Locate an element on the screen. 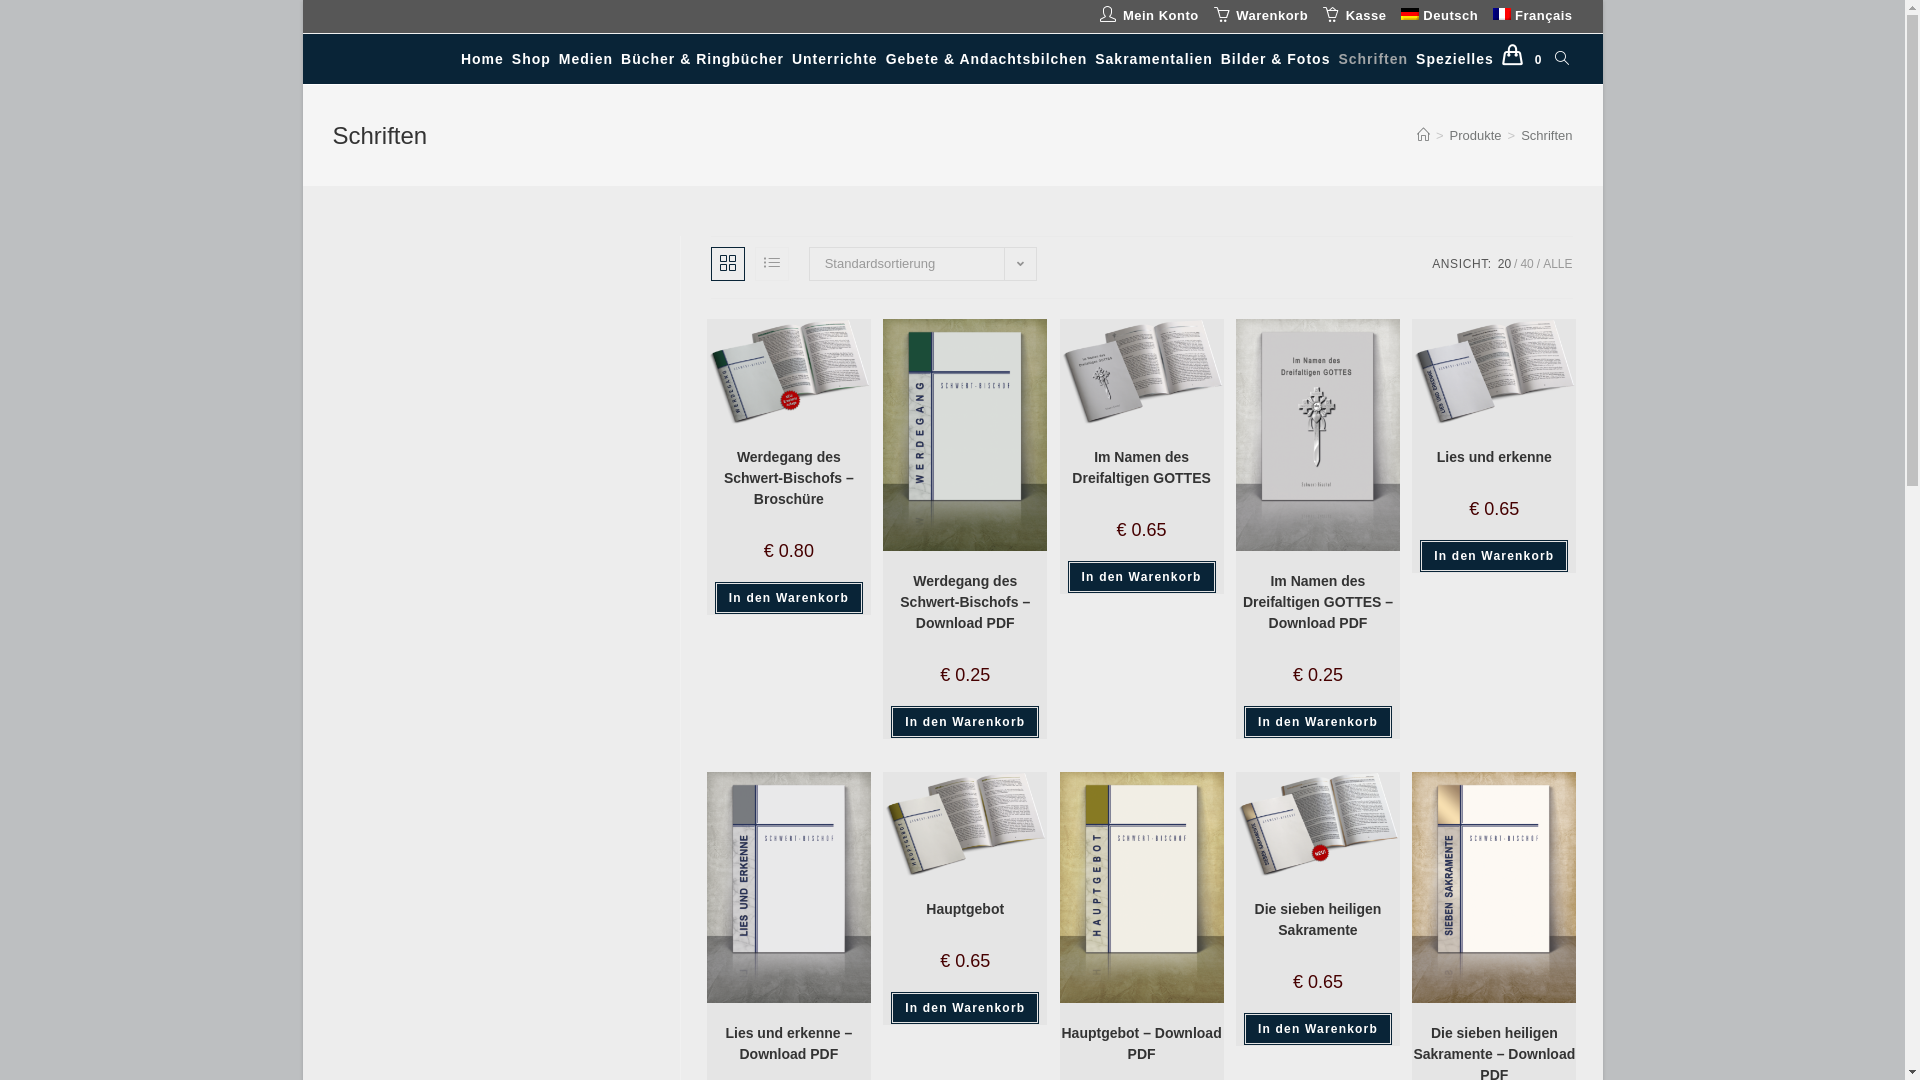 This screenshot has width=1920, height=1080. Im Namen des Dreifaltigen GOTTES is located at coordinates (1142, 468).